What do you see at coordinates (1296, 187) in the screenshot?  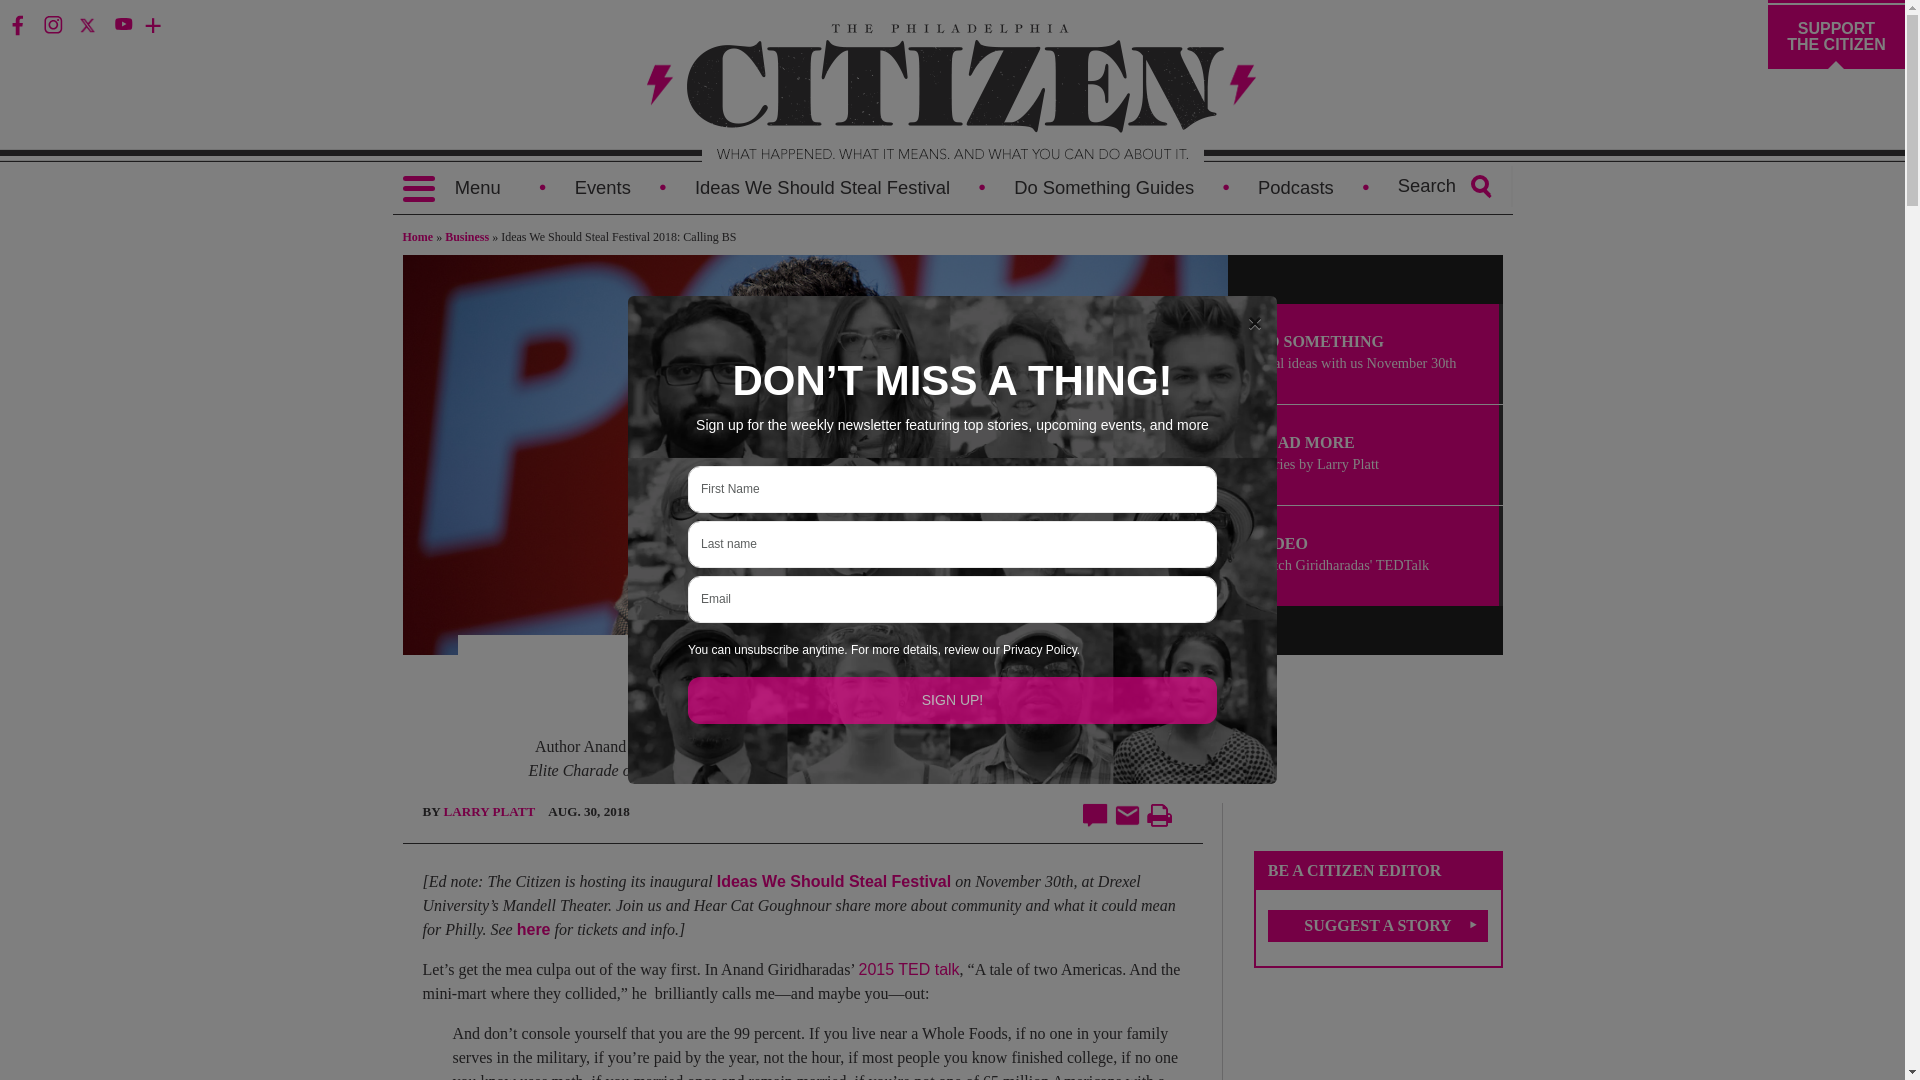 I see `Podcasts` at bounding box center [1296, 187].